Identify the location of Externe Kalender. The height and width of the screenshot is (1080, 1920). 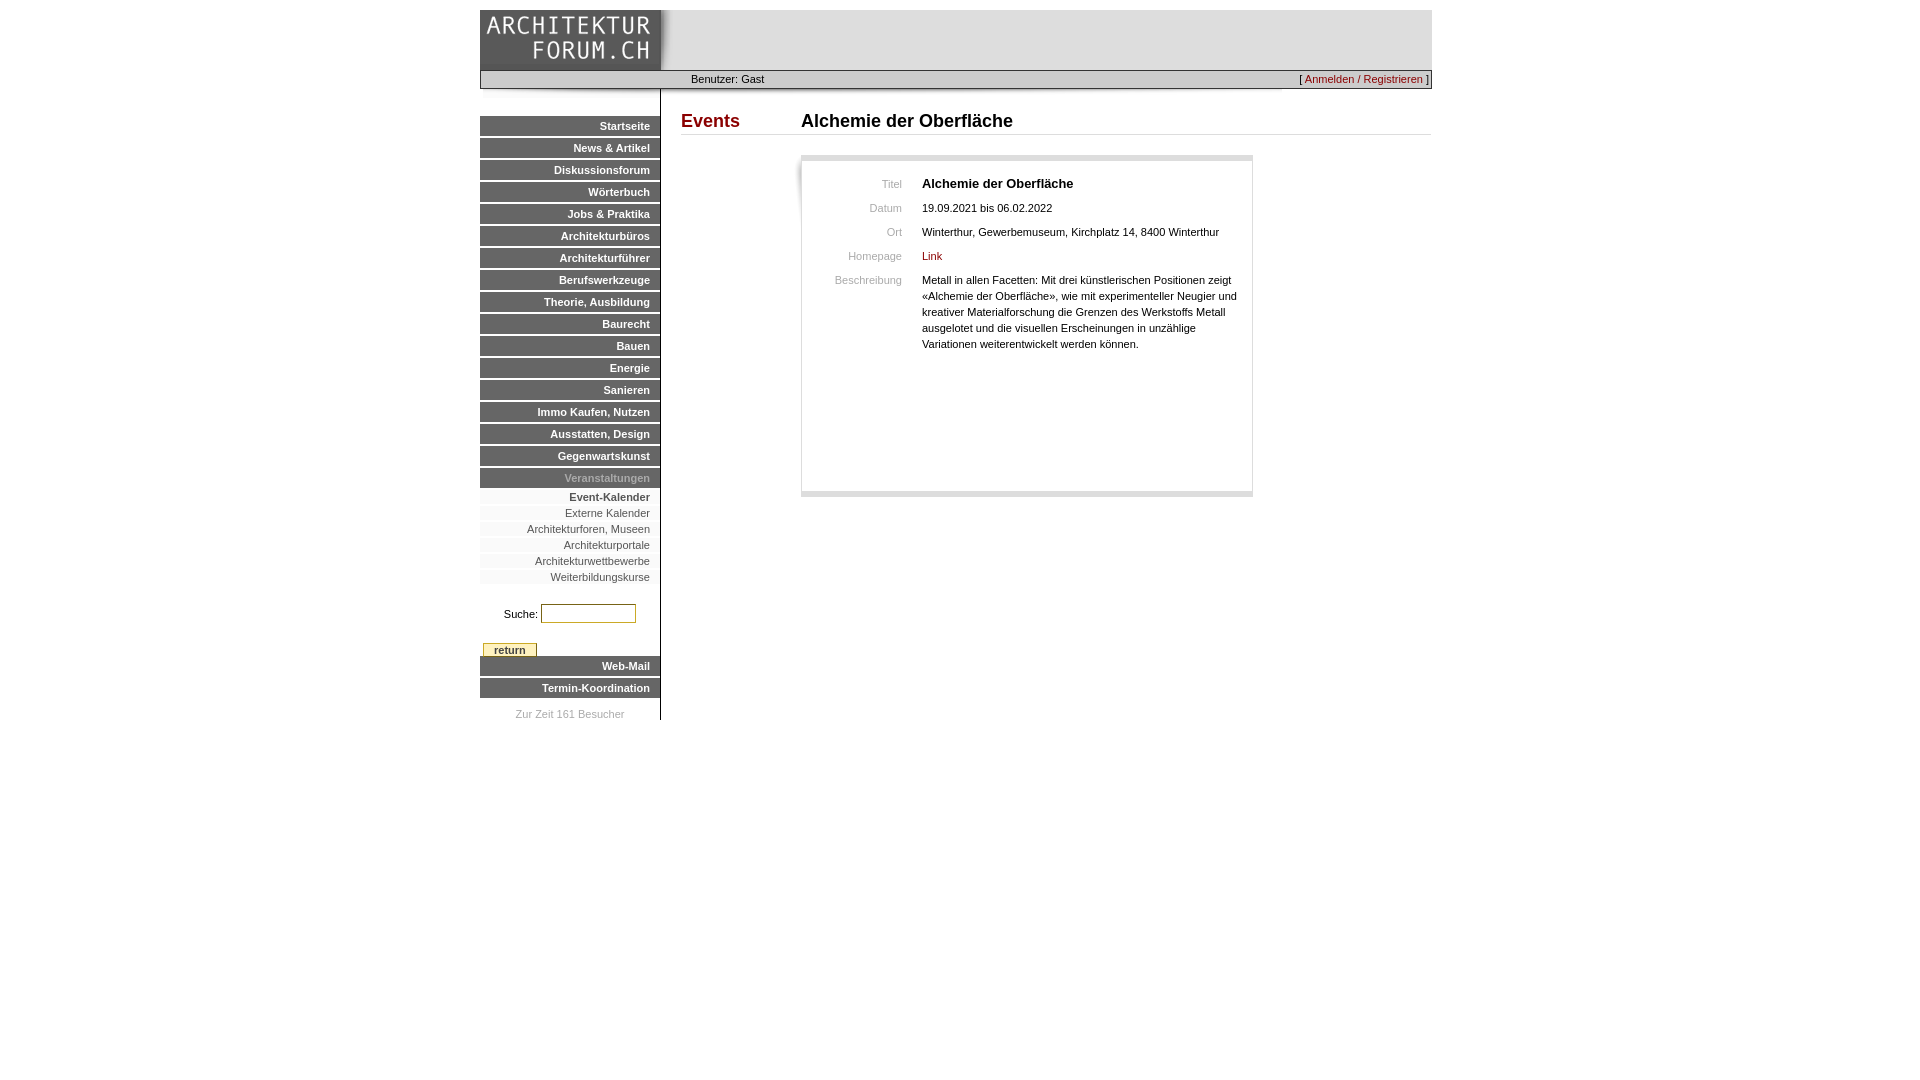
(570, 513).